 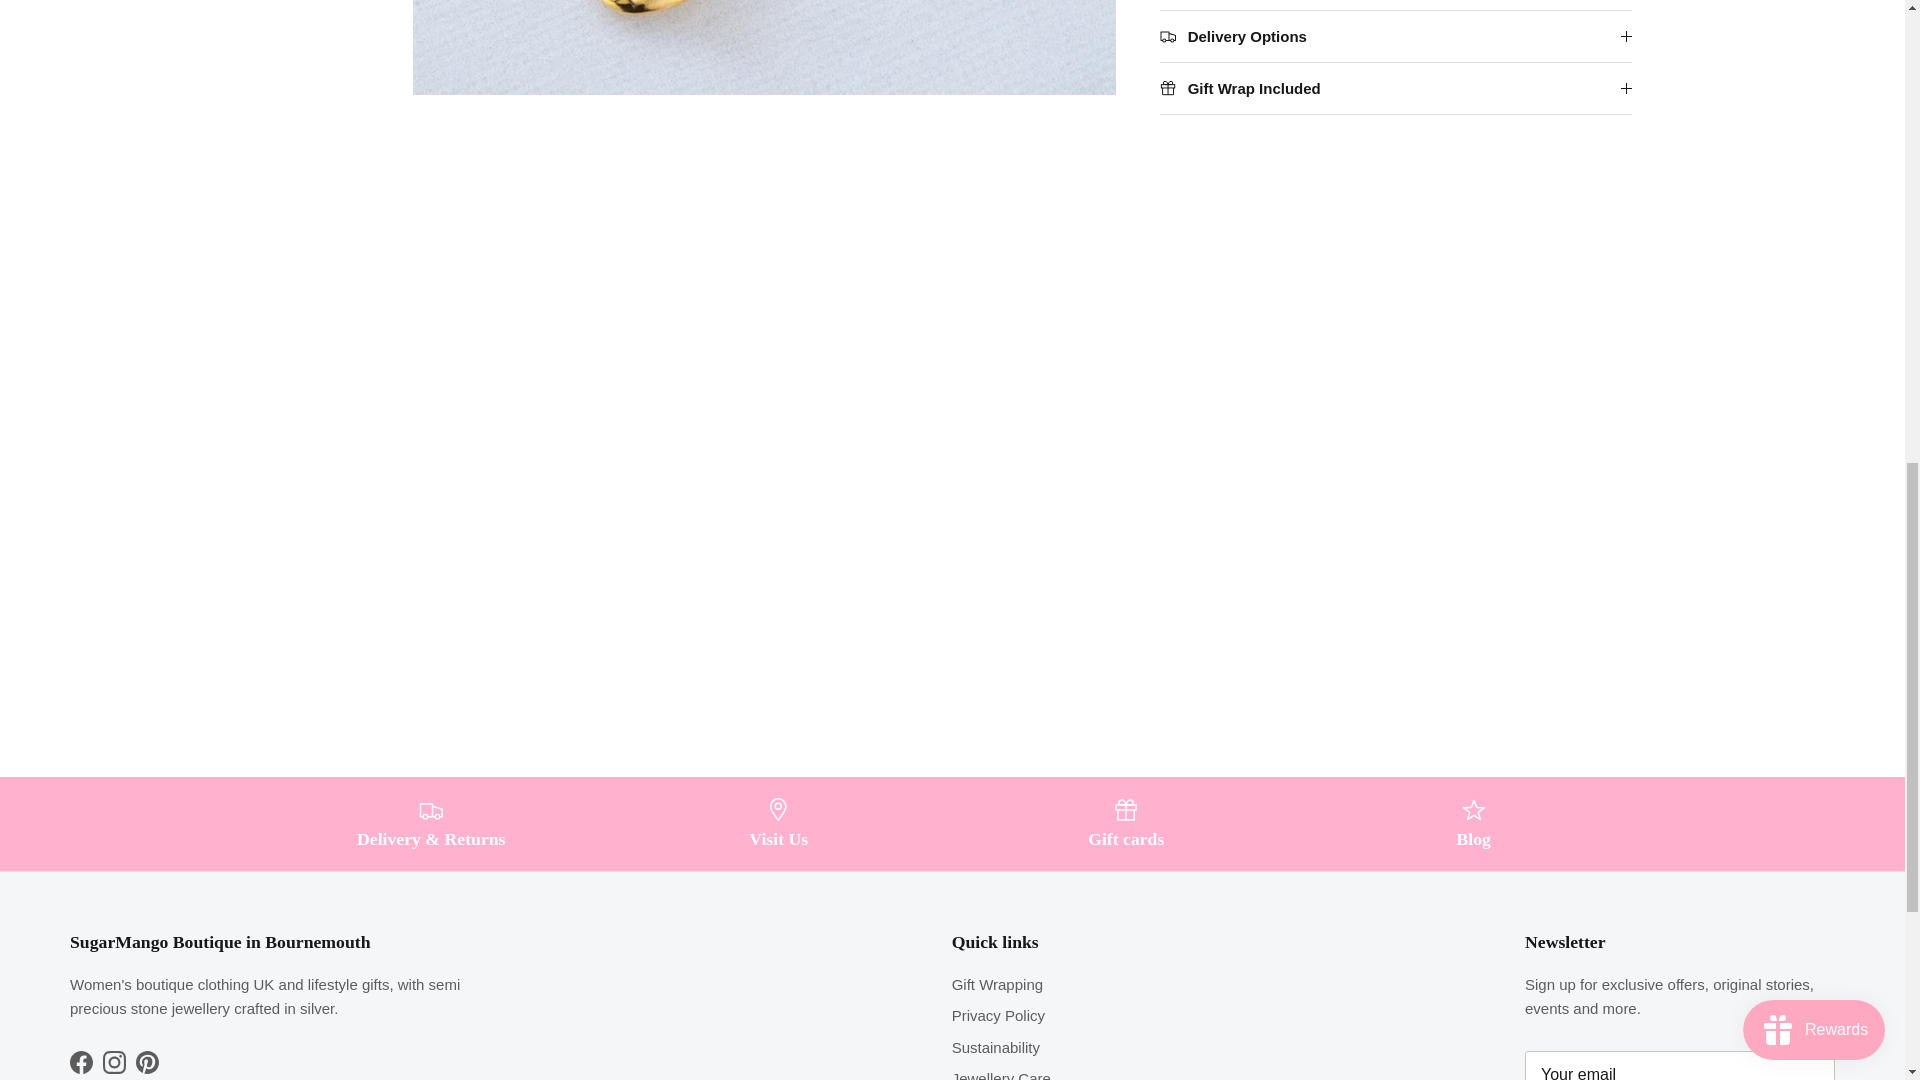 What do you see at coordinates (148, 1062) in the screenshot?
I see `Sugar Mango on Pinterest` at bounding box center [148, 1062].